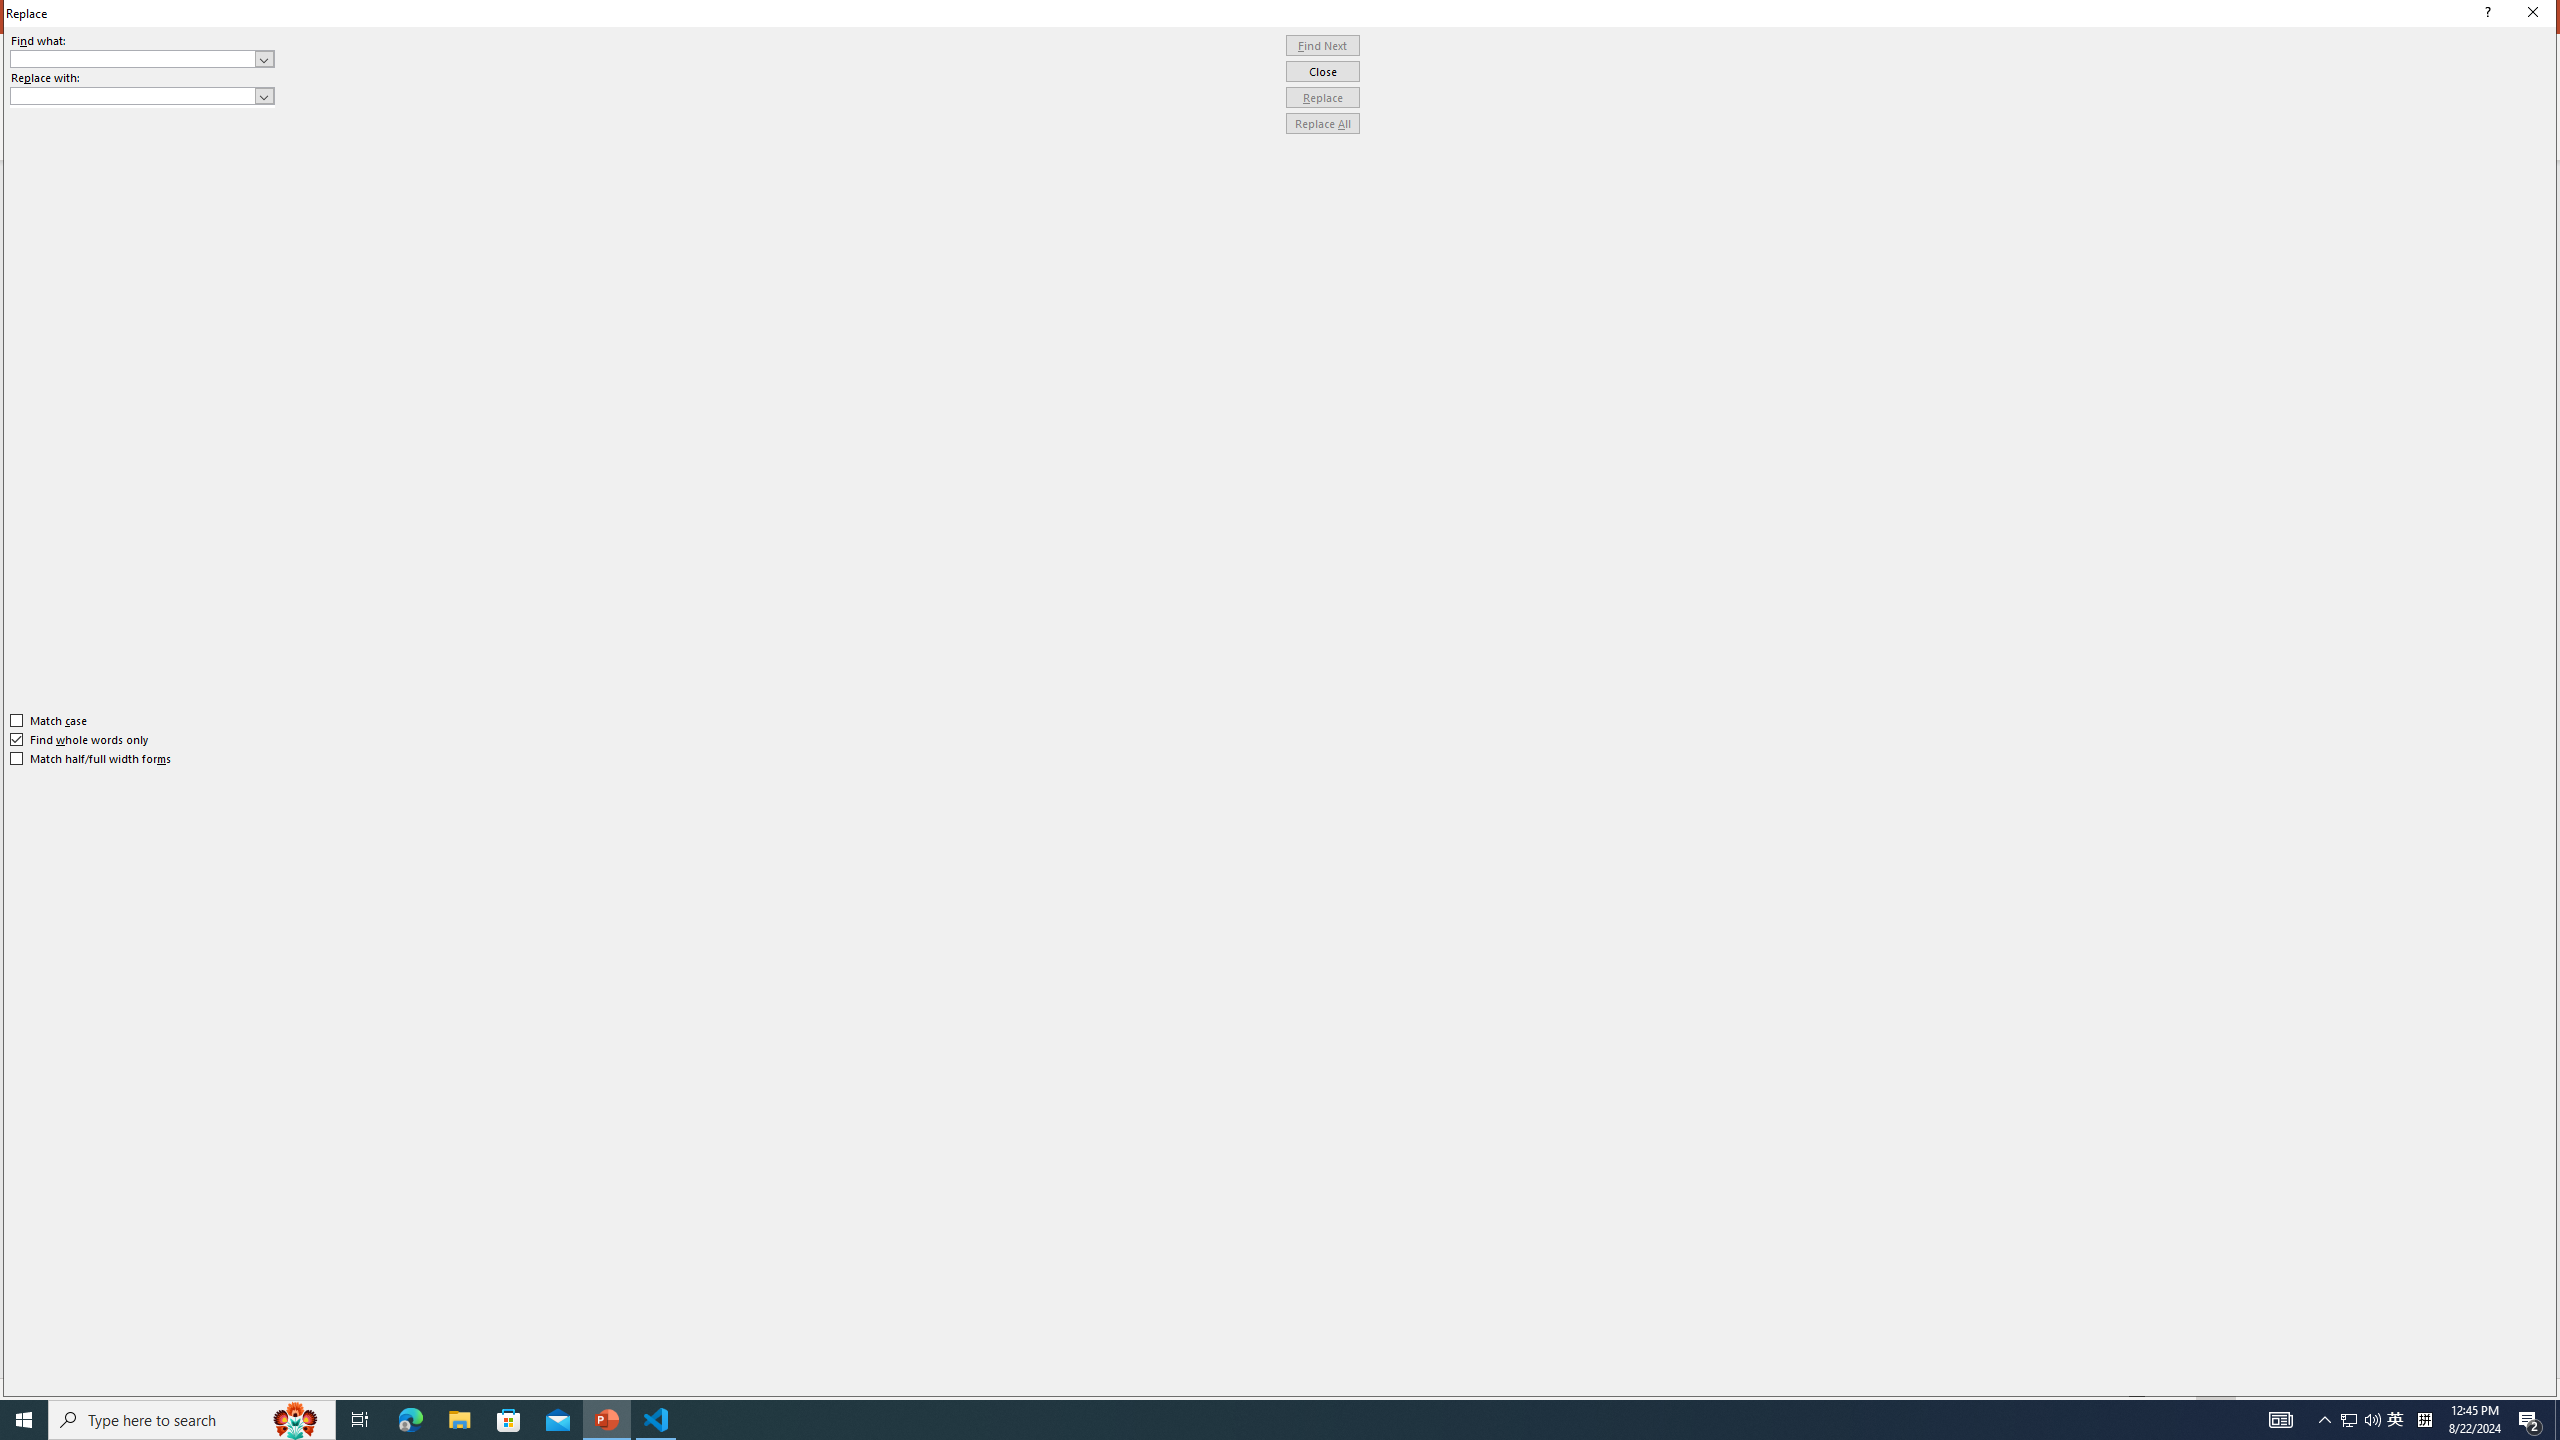 The image size is (2560, 1440). What do you see at coordinates (80, 739) in the screenshot?
I see `Find whole words only` at bounding box center [80, 739].